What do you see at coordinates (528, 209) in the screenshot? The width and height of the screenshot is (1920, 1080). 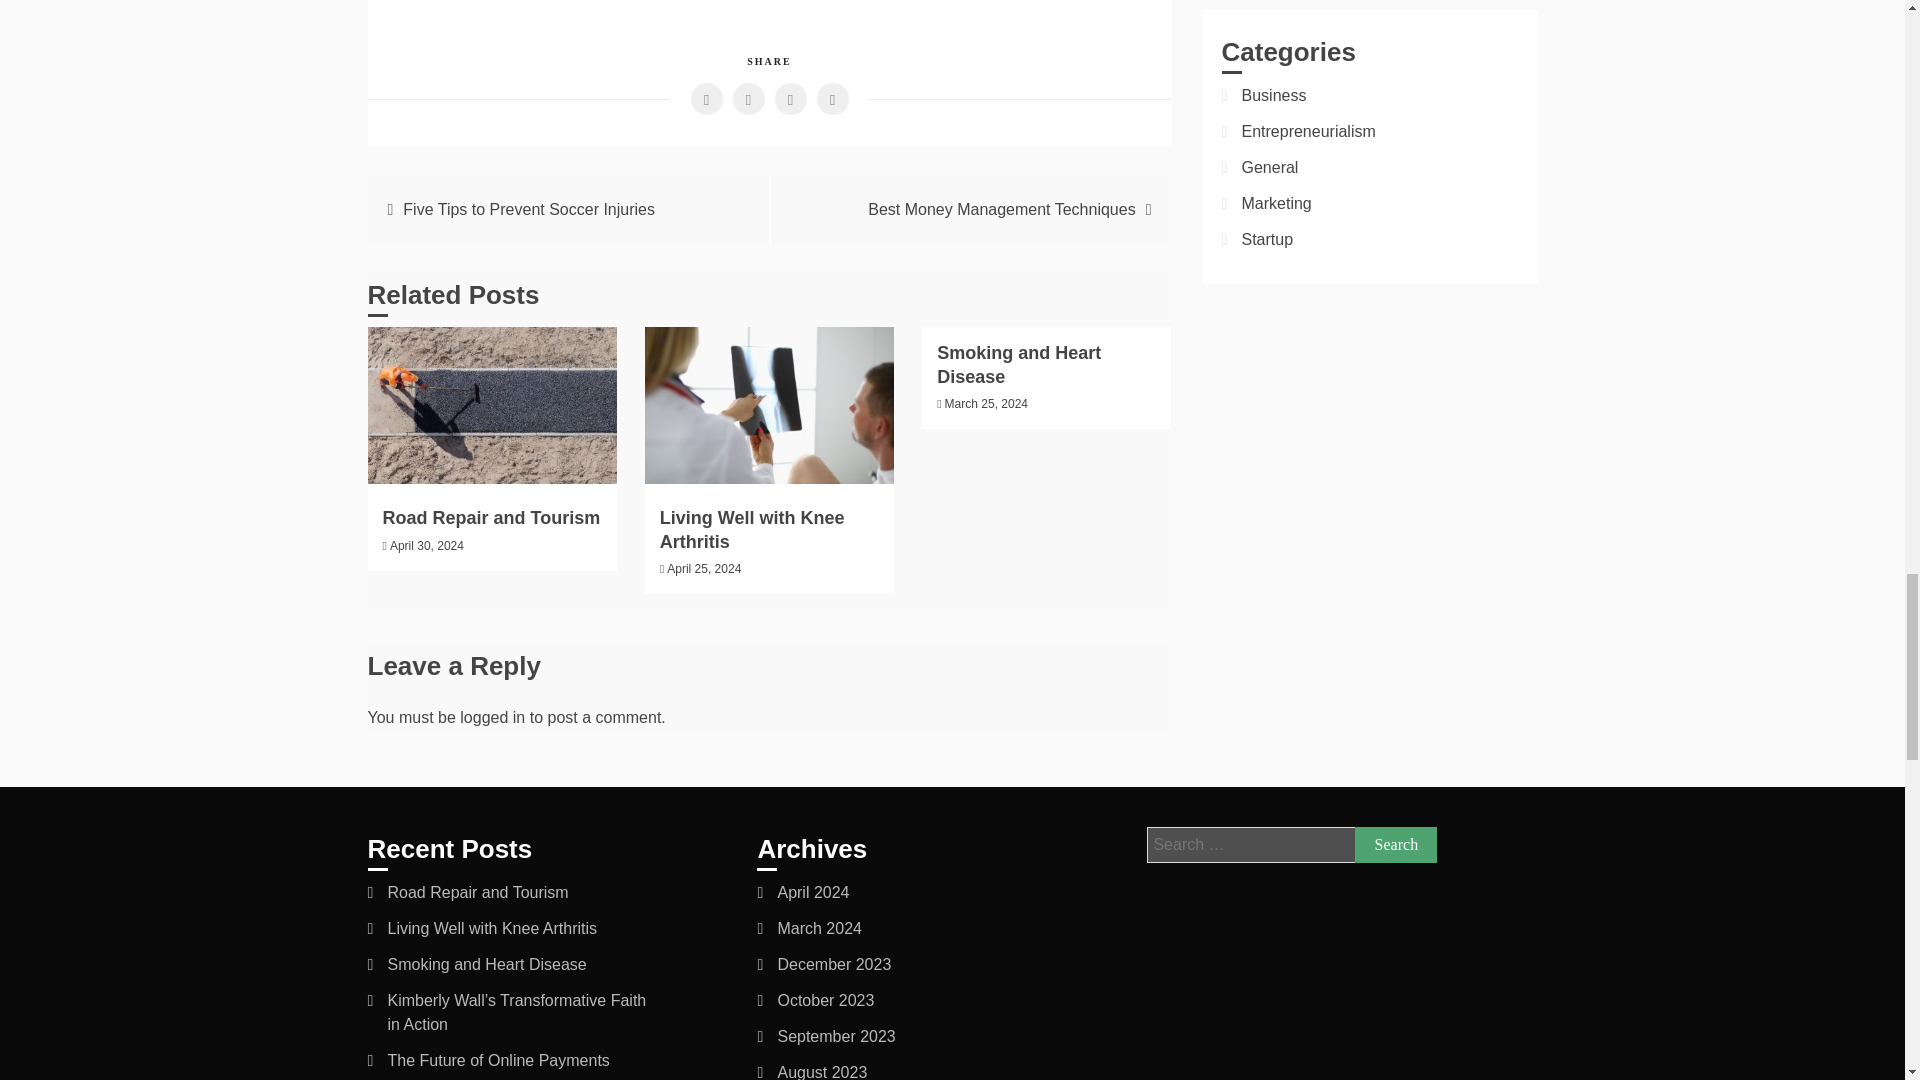 I see `Five Tips to Prevent Soccer Injuries` at bounding box center [528, 209].